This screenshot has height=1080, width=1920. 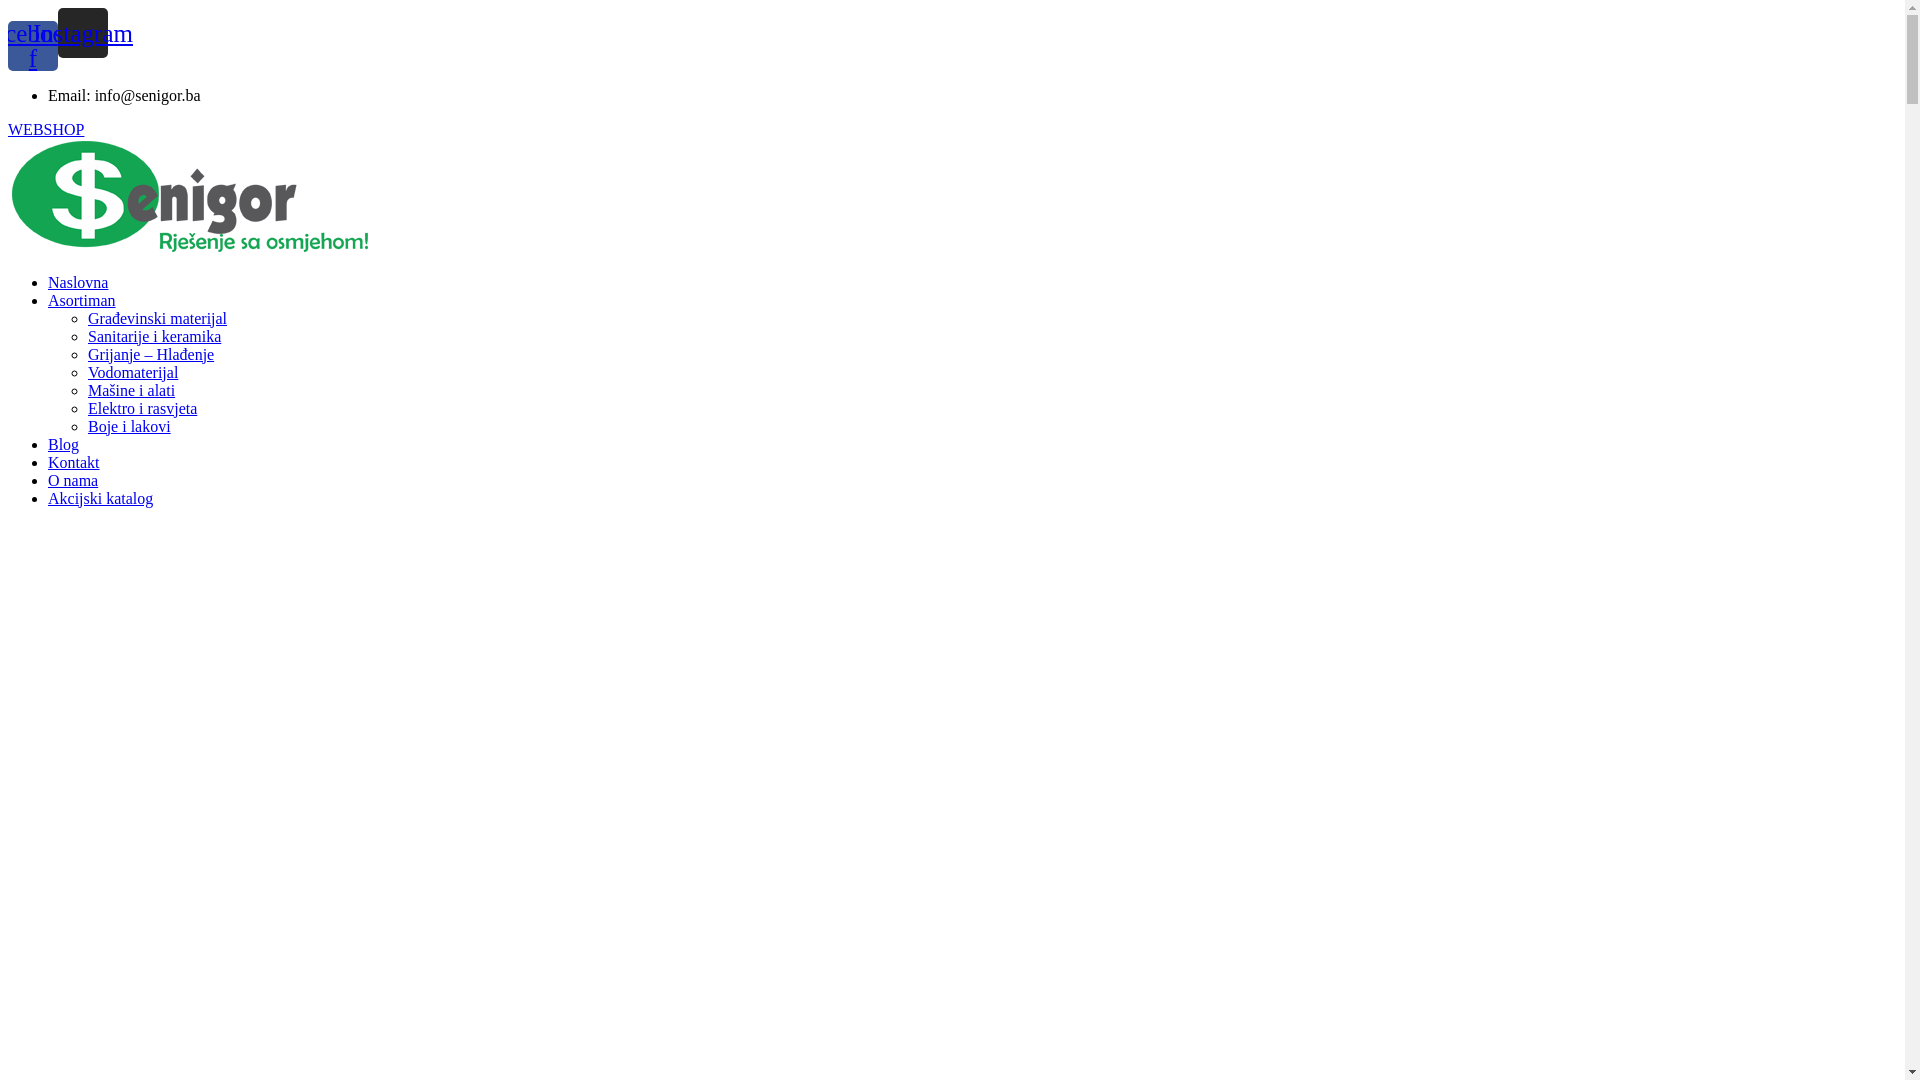 I want to click on Kontakt, so click(x=74, y=462).